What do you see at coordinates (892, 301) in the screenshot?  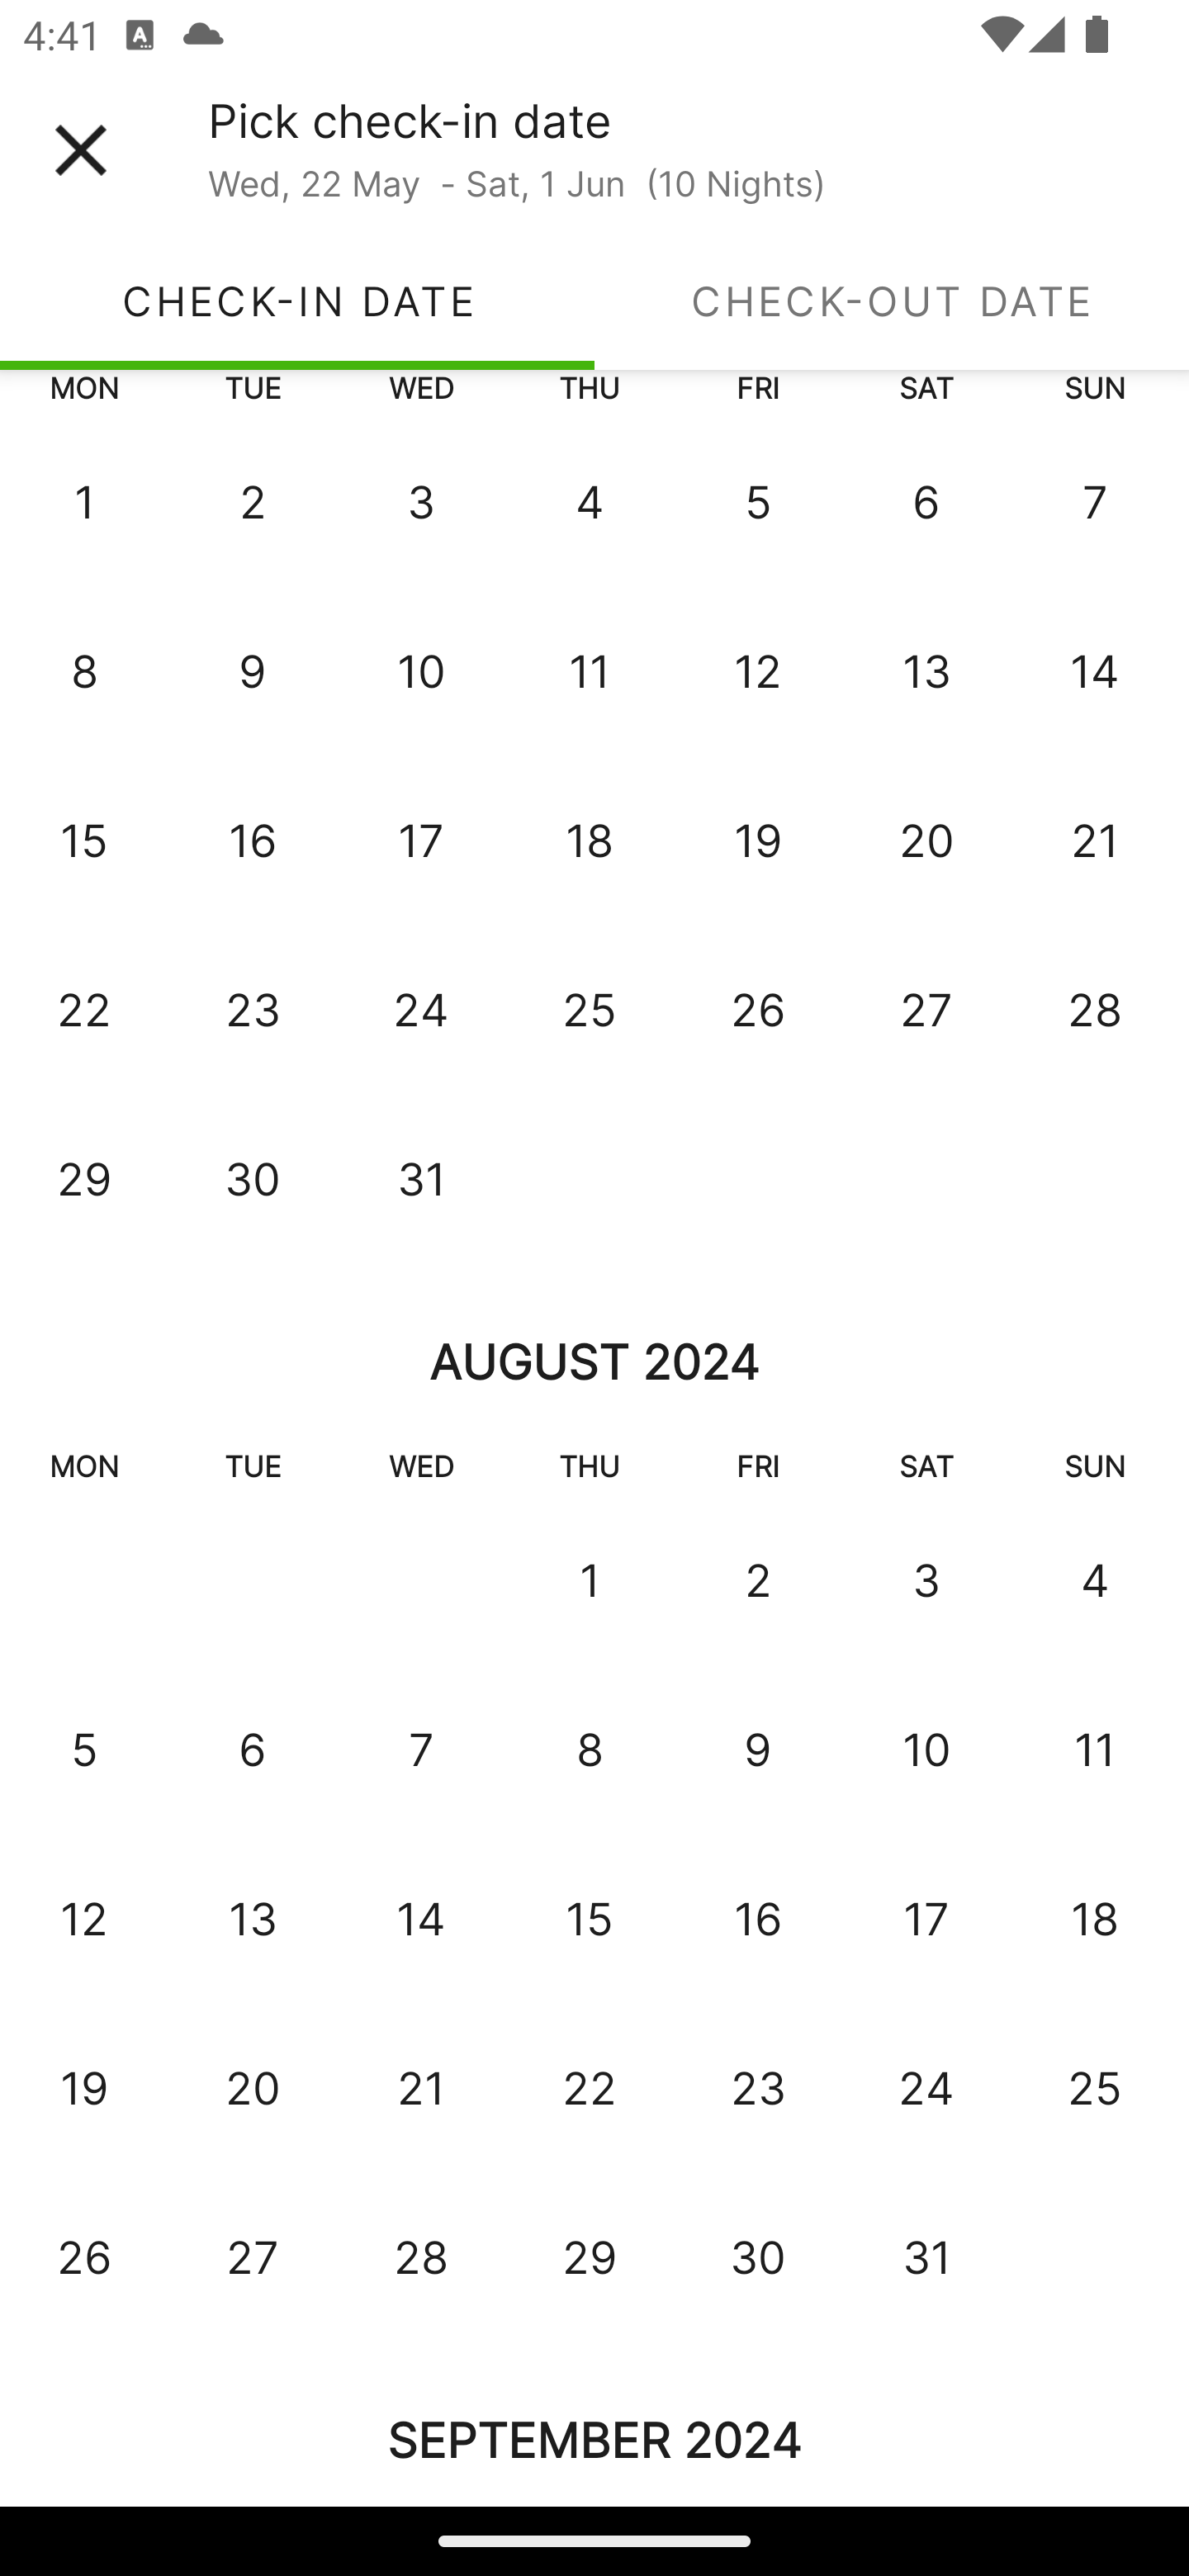 I see `Check-out Date CHECK-OUT DATE` at bounding box center [892, 301].